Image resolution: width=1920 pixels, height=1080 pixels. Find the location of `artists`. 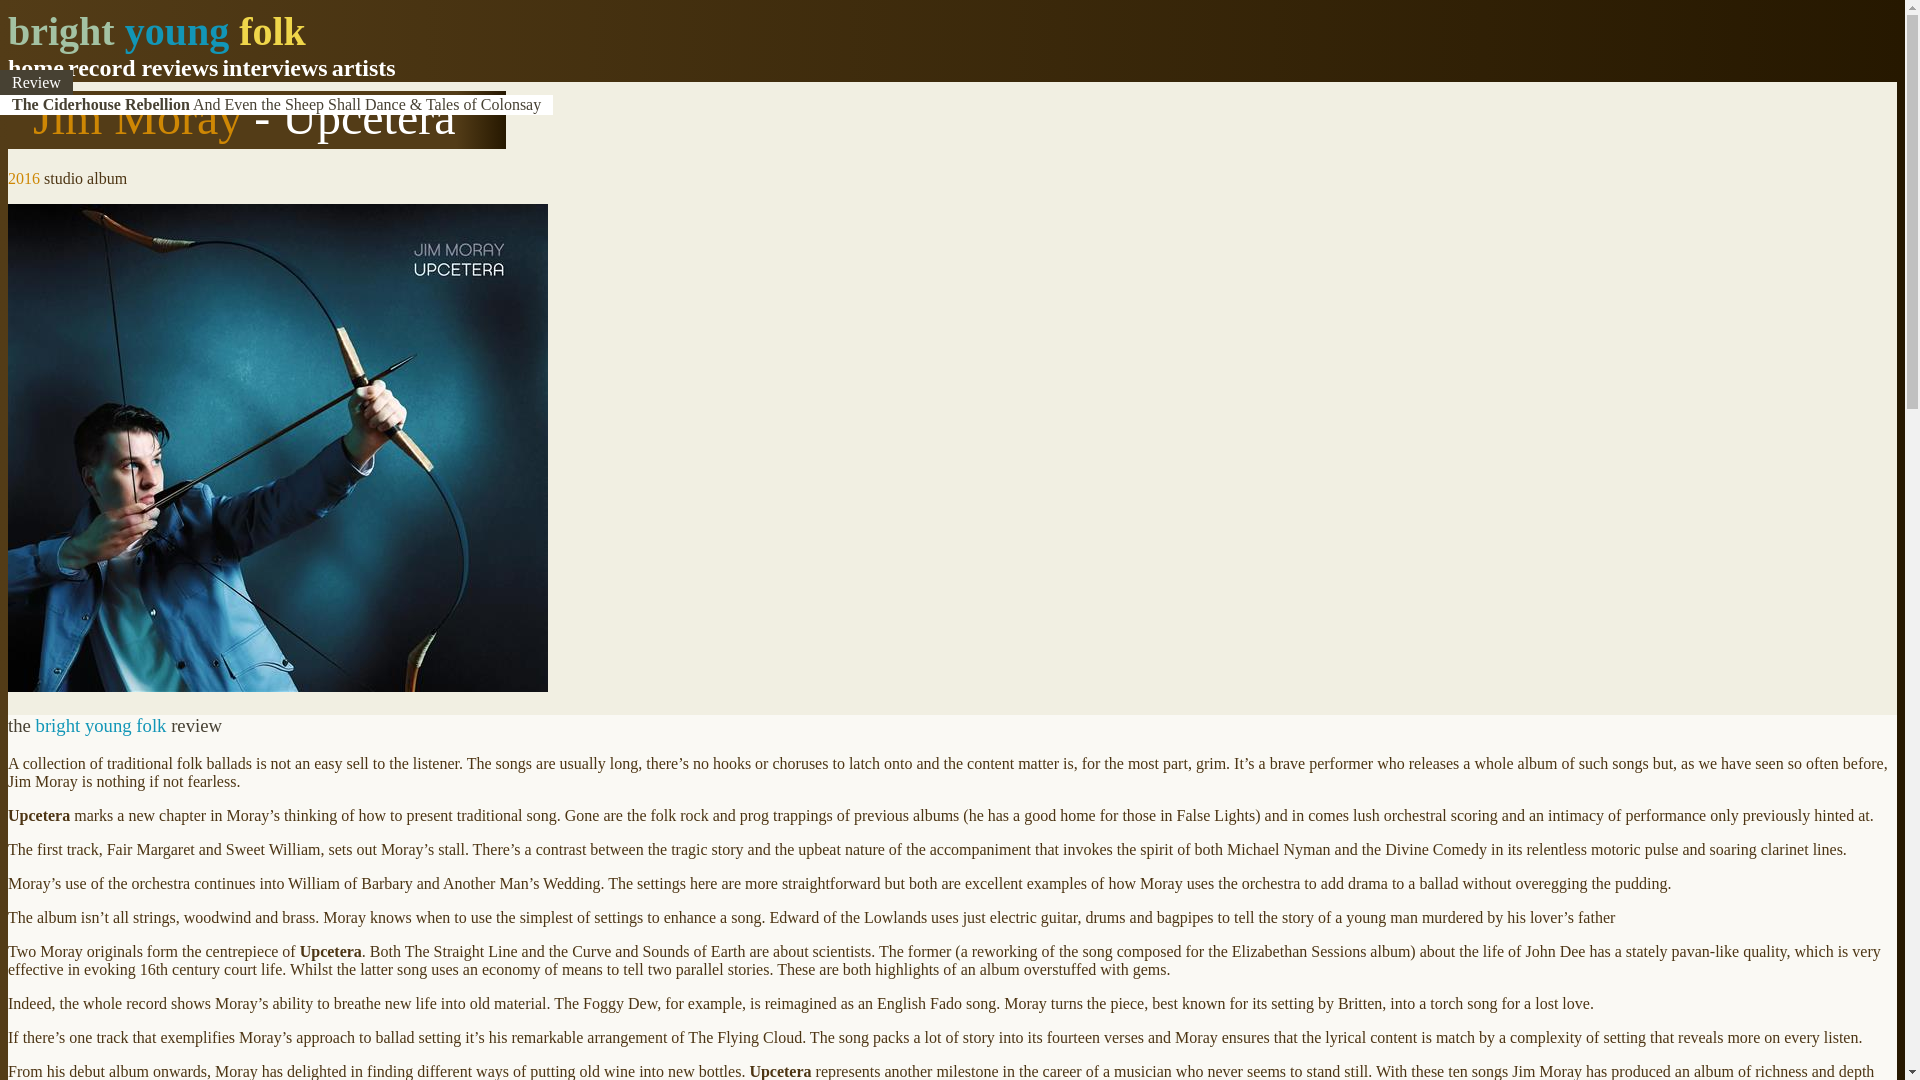

artists is located at coordinates (364, 68).